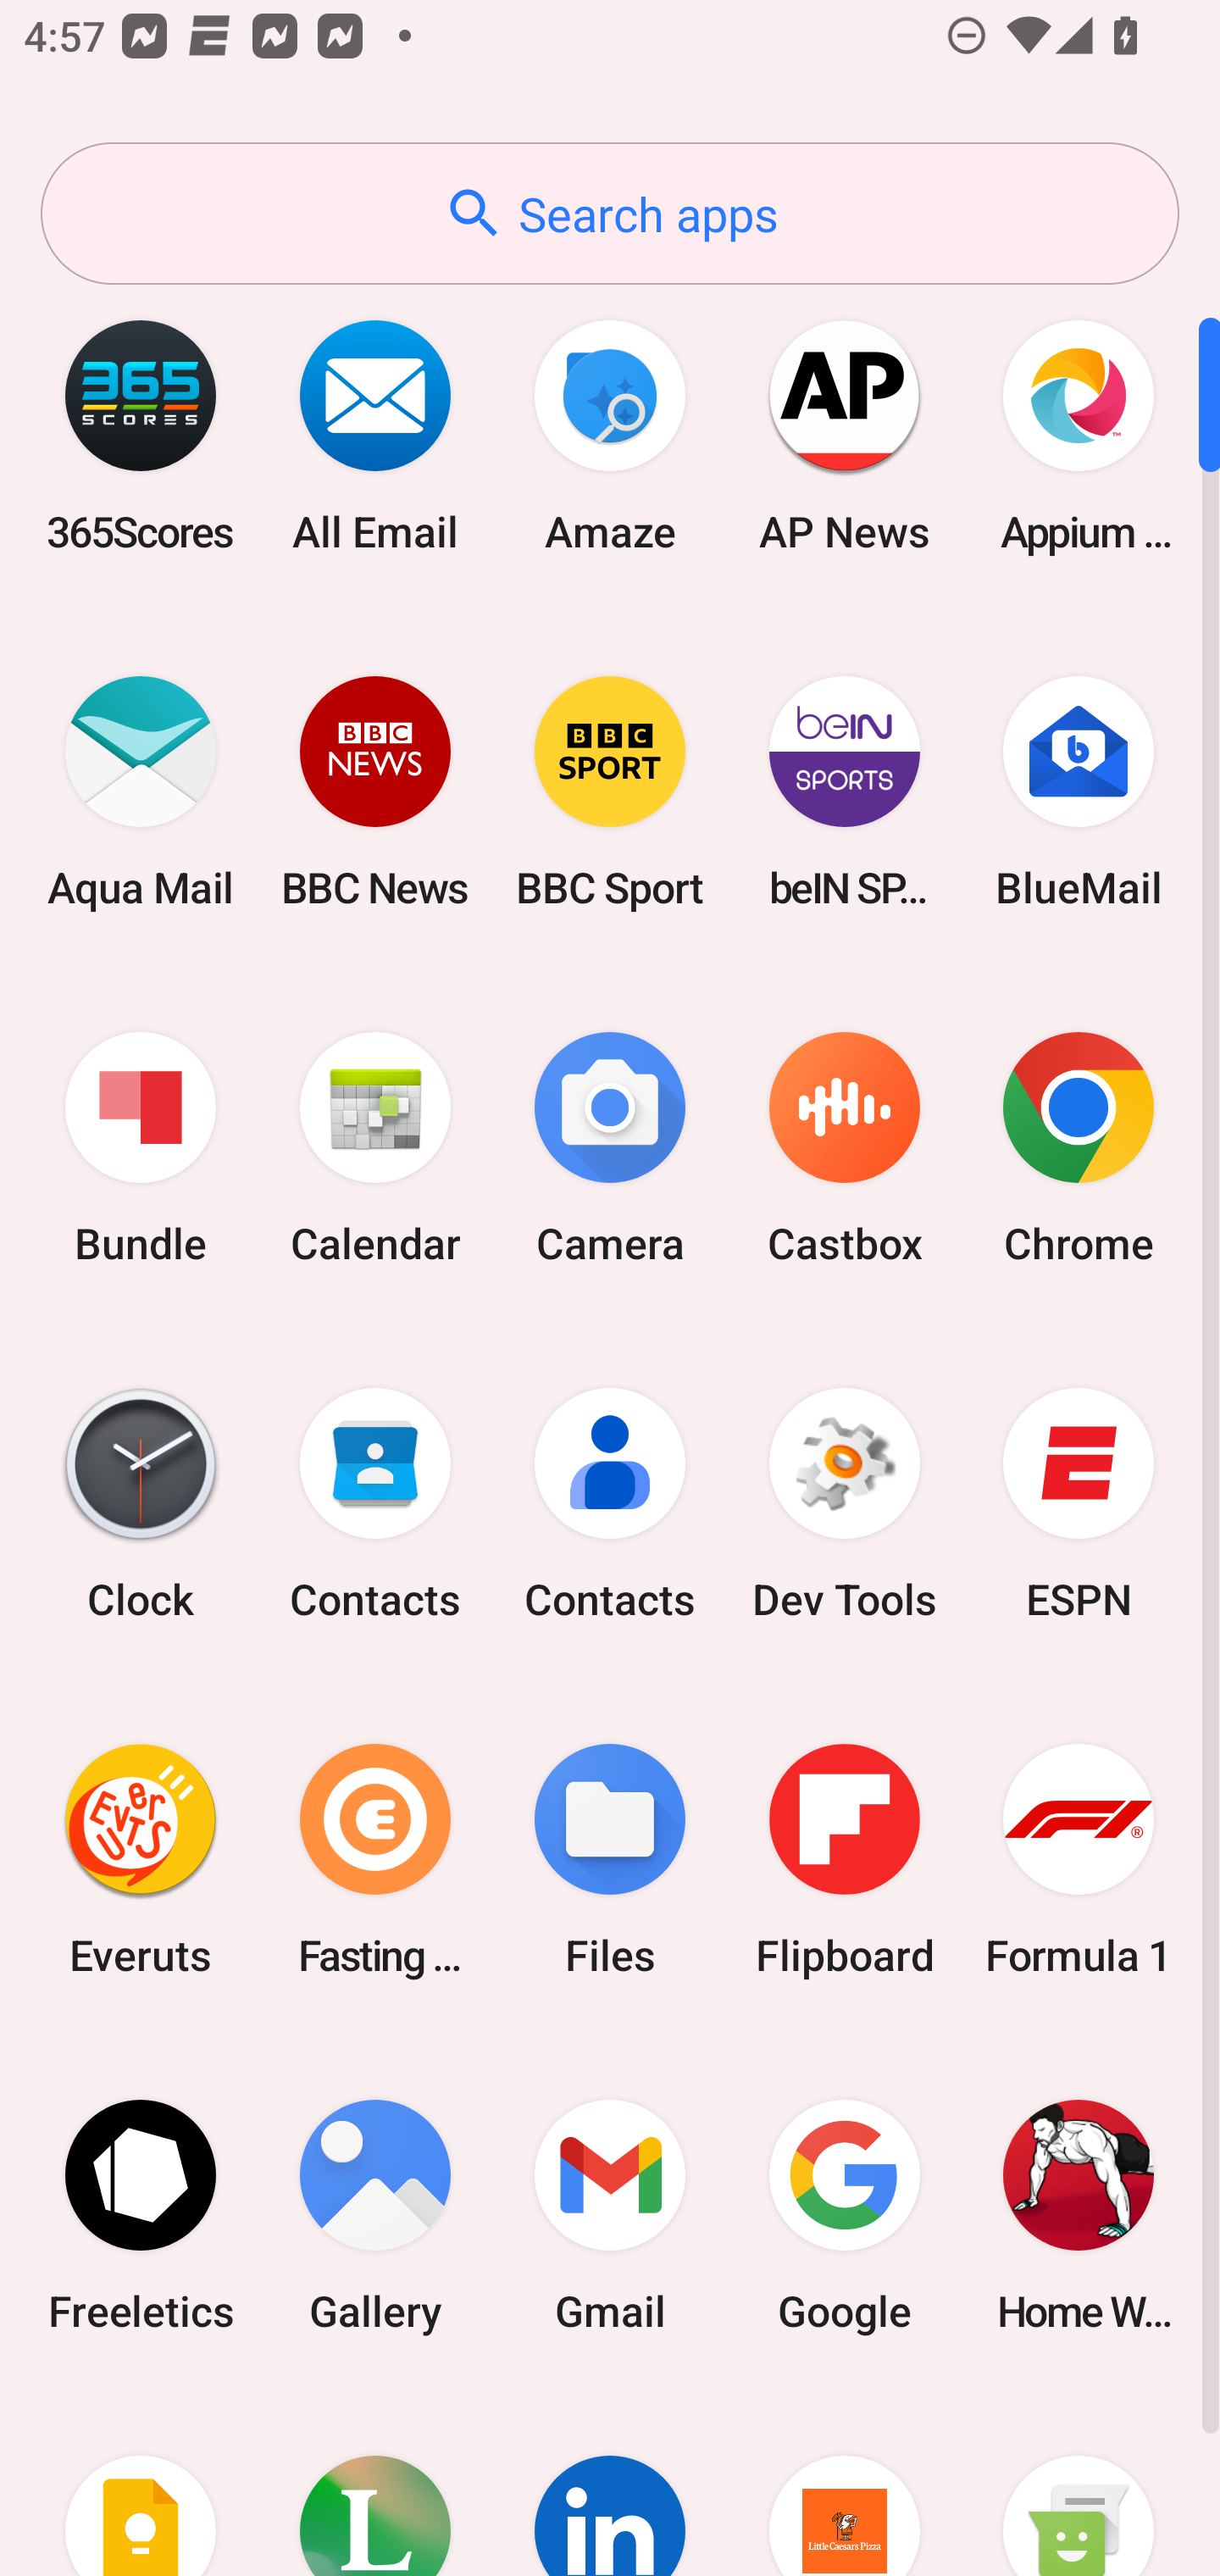  I want to click on Messaging, so click(1079, 2484).